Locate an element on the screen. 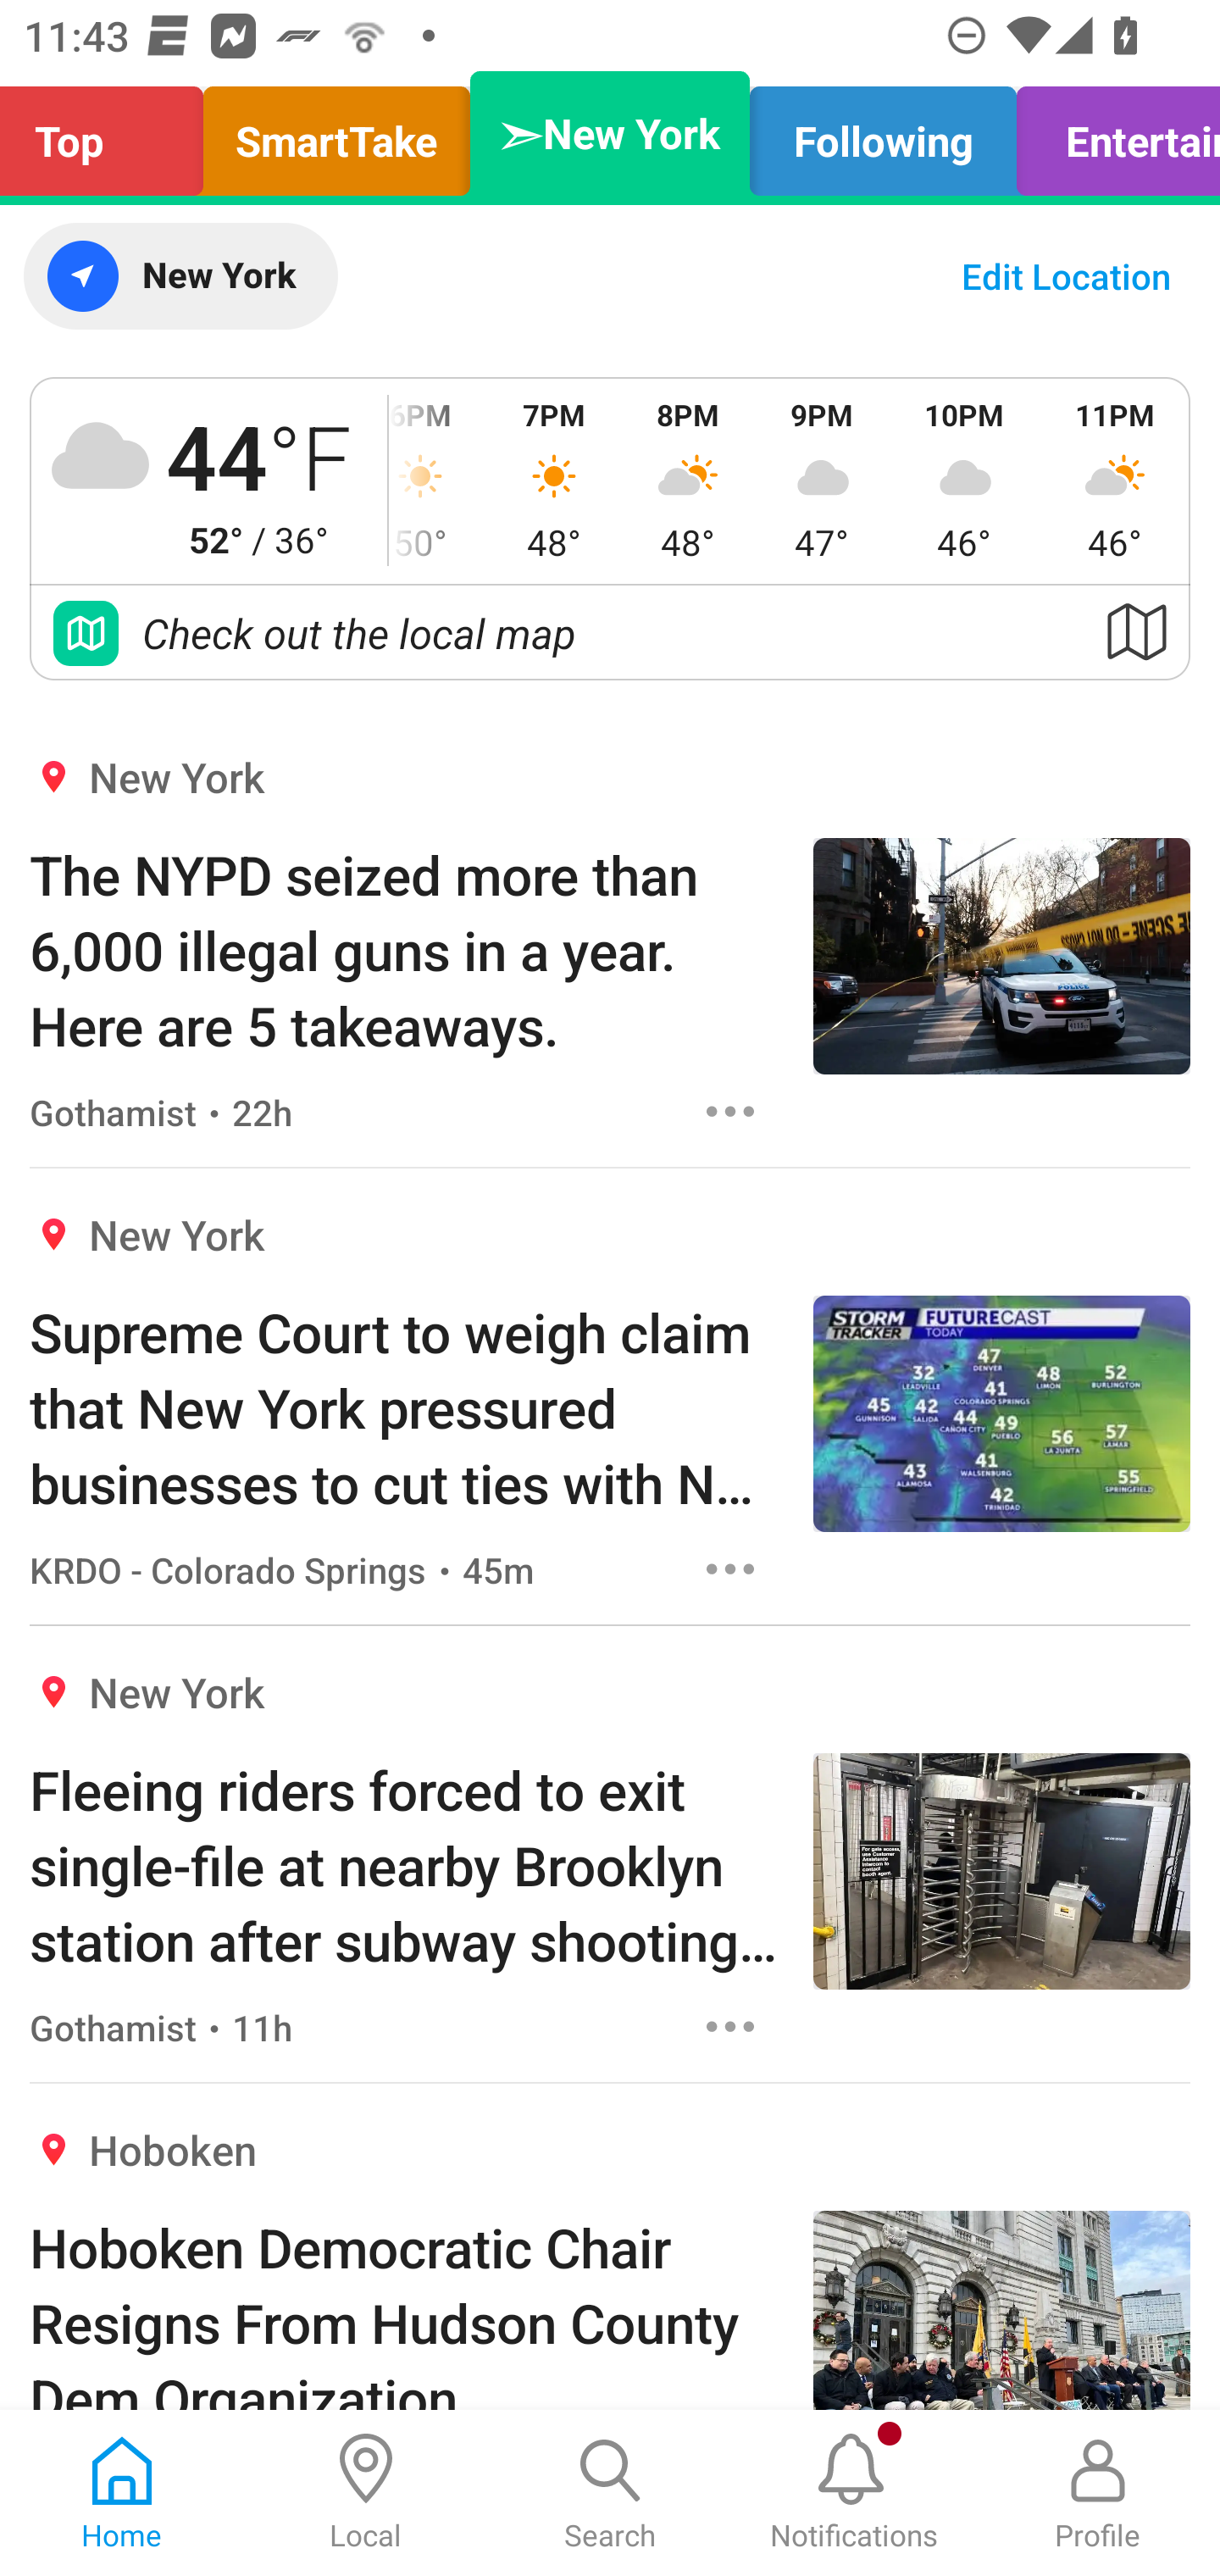 The image size is (1220, 2576). Search is located at coordinates (610, 2493).